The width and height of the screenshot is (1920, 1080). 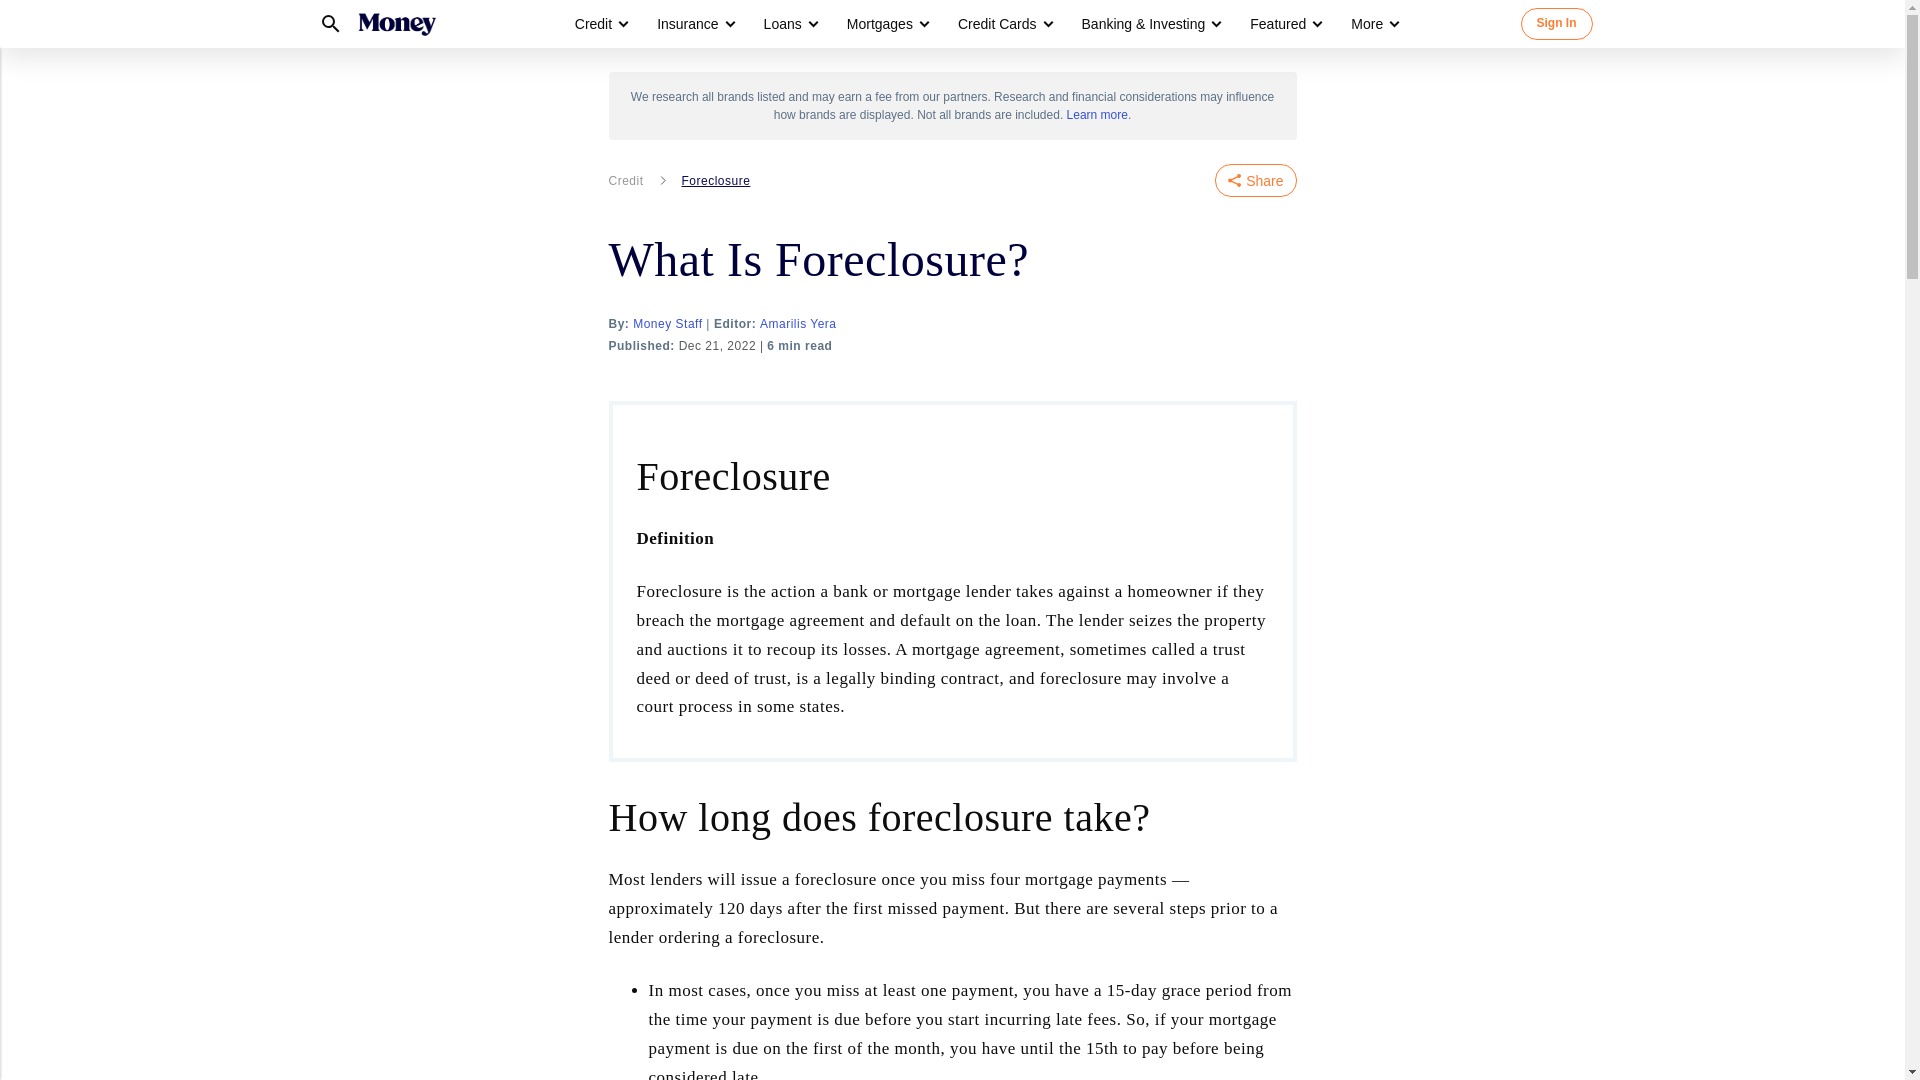 What do you see at coordinates (600, 24) in the screenshot?
I see `Credit` at bounding box center [600, 24].